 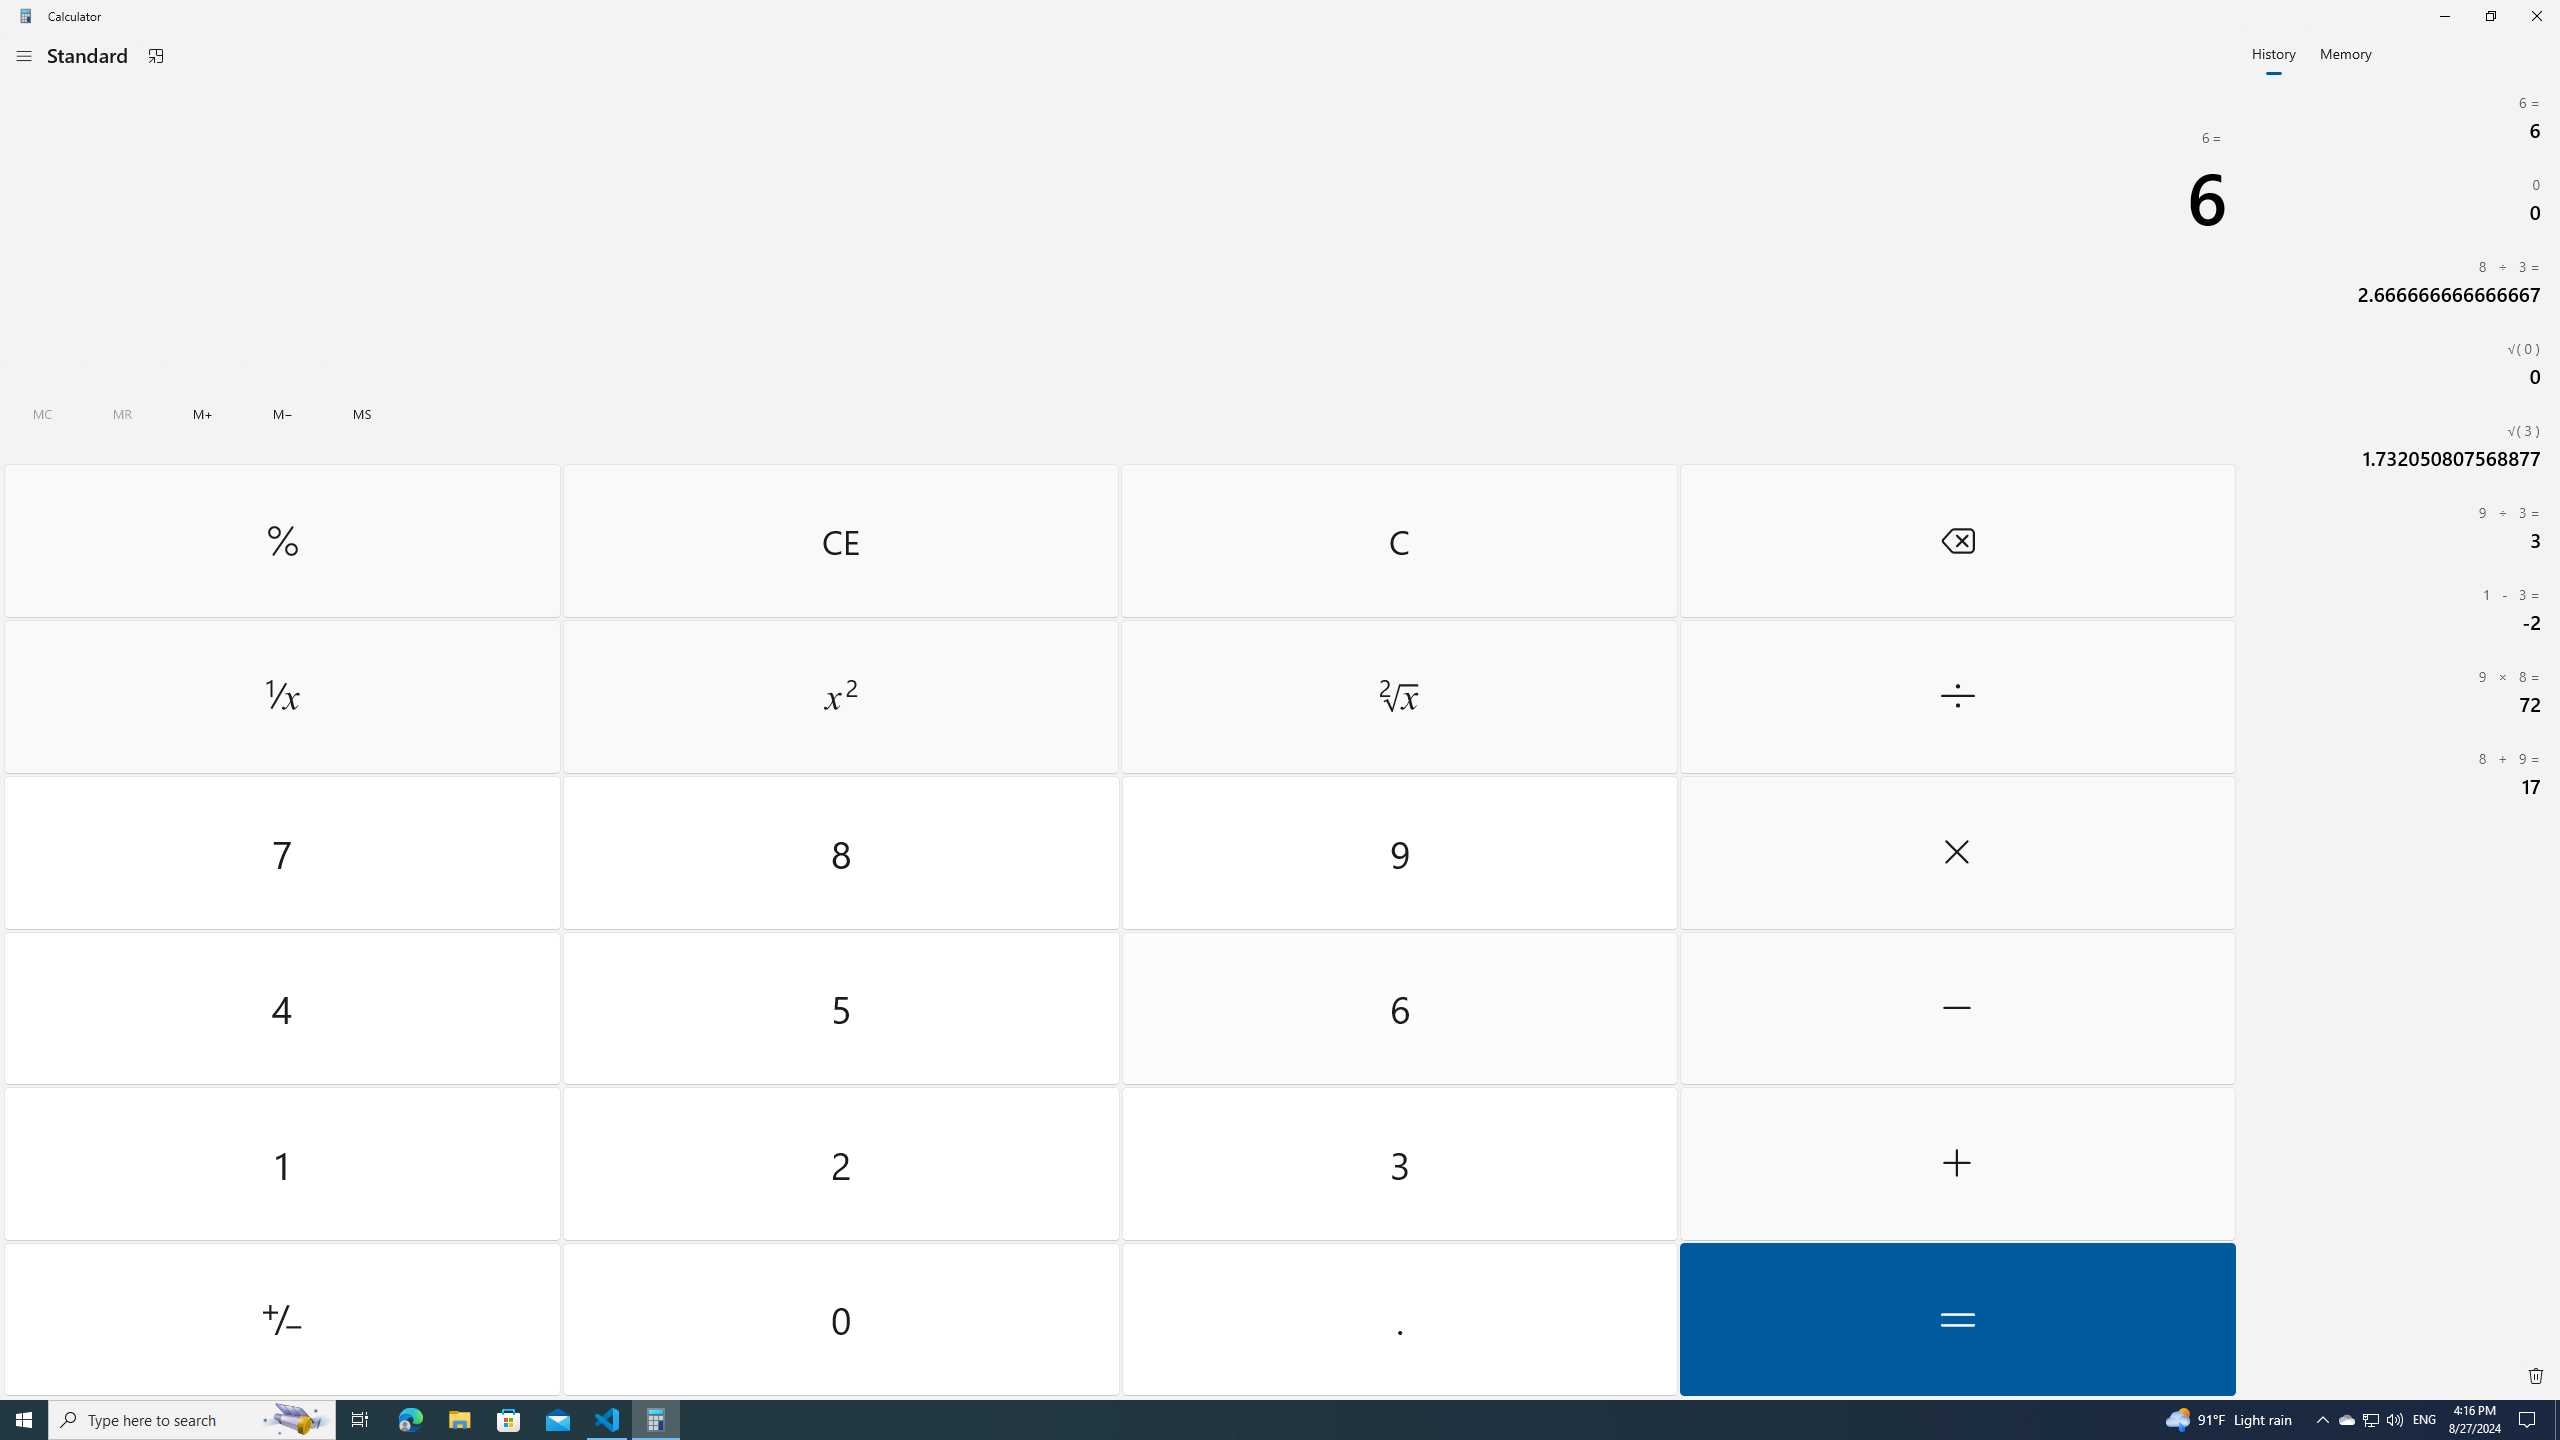 I want to click on Five, so click(x=842, y=1008).